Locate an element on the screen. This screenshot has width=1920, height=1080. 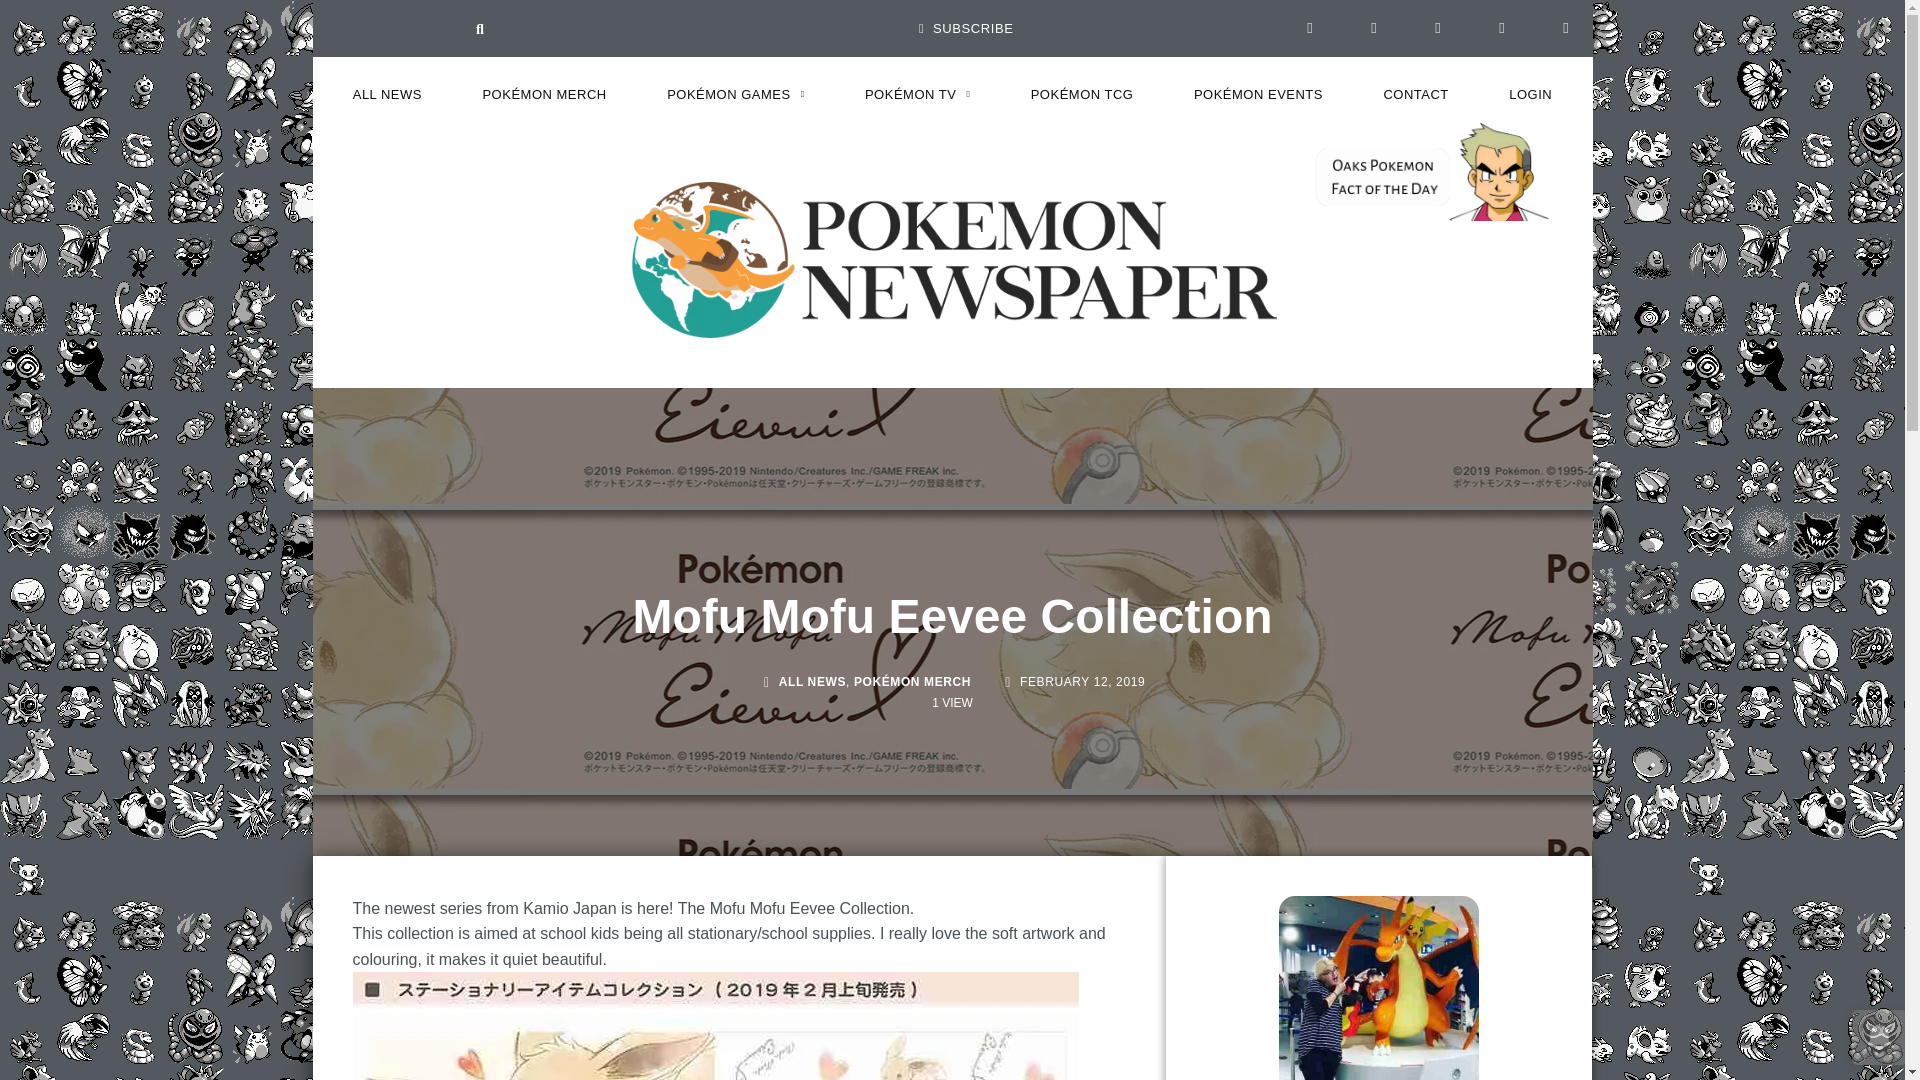
ALL NEWS is located at coordinates (386, 94).